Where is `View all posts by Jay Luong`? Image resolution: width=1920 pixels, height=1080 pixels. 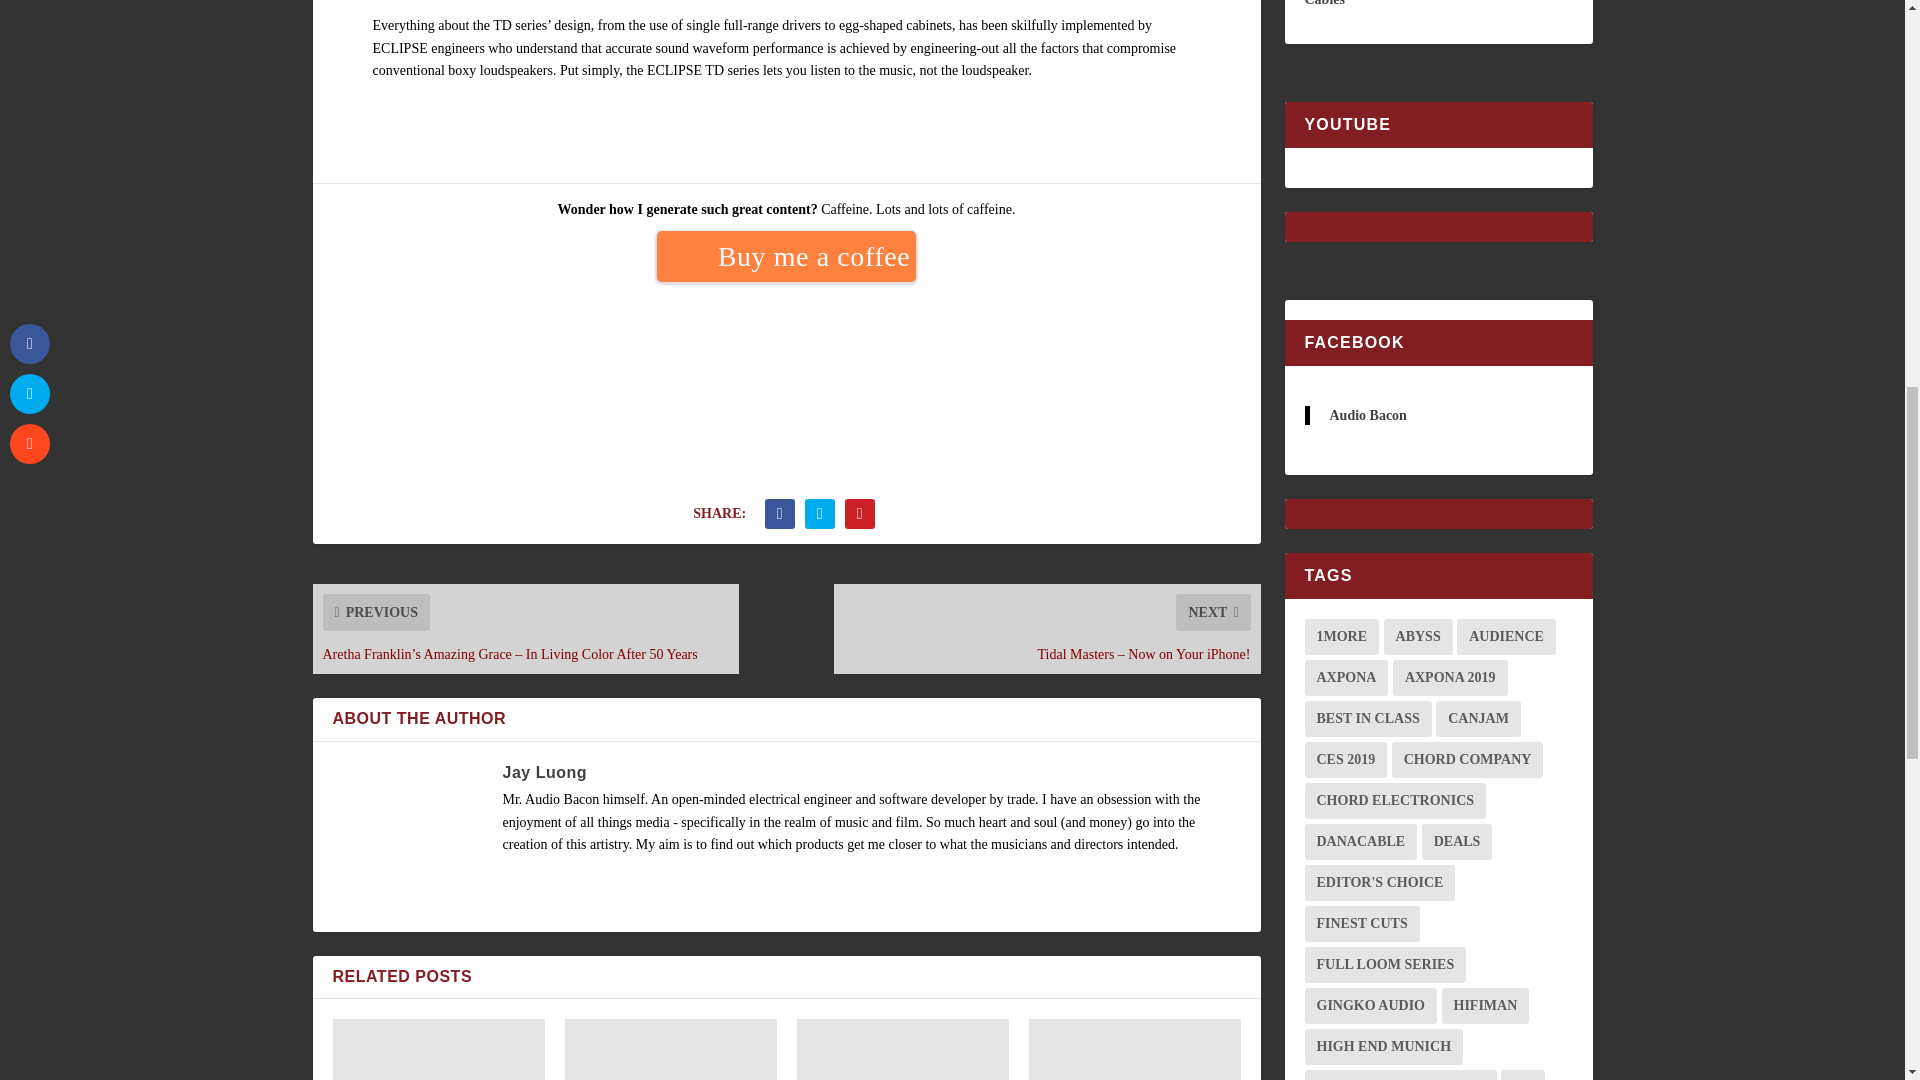
View all posts by Jay Luong is located at coordinates (544, 772).